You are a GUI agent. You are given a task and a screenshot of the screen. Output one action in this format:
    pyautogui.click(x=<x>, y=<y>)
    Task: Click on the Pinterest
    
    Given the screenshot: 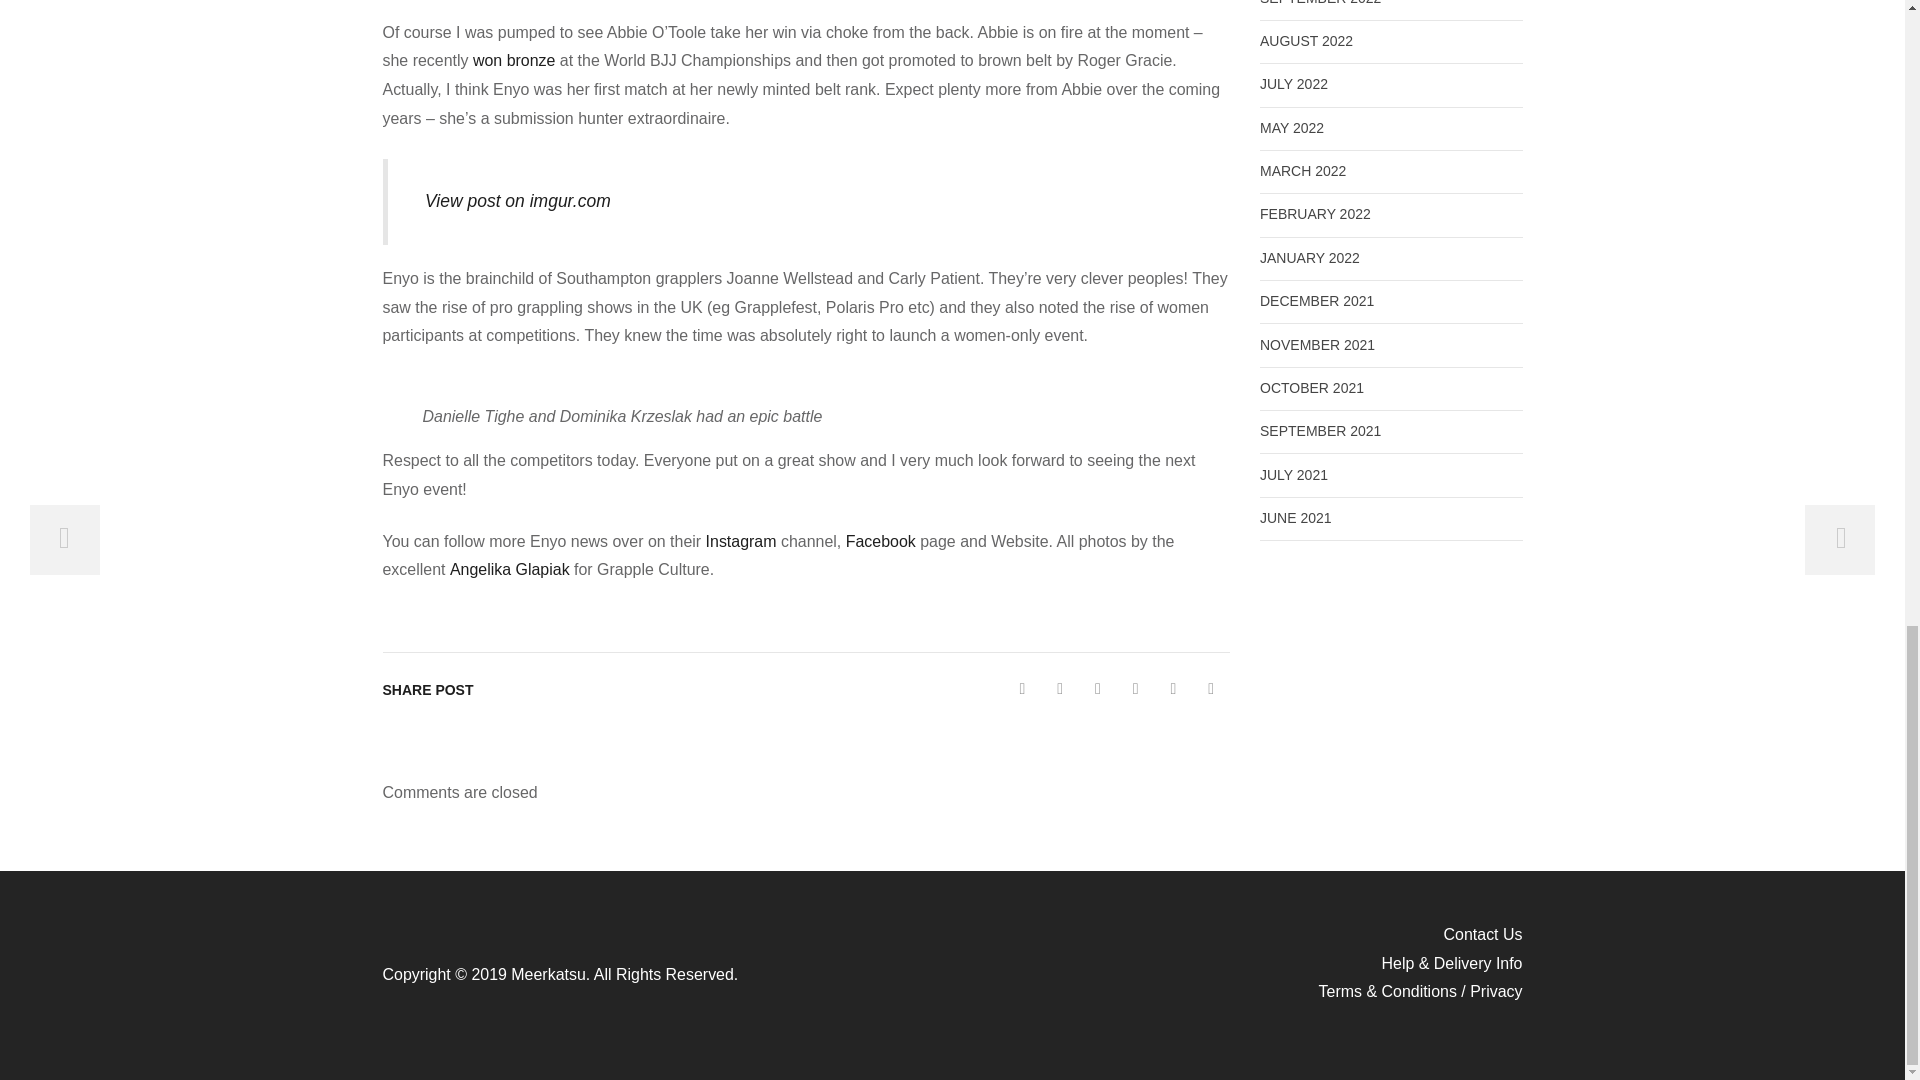 What is the action you would take?
    pyautogui.click(x=1136, y=688)
    